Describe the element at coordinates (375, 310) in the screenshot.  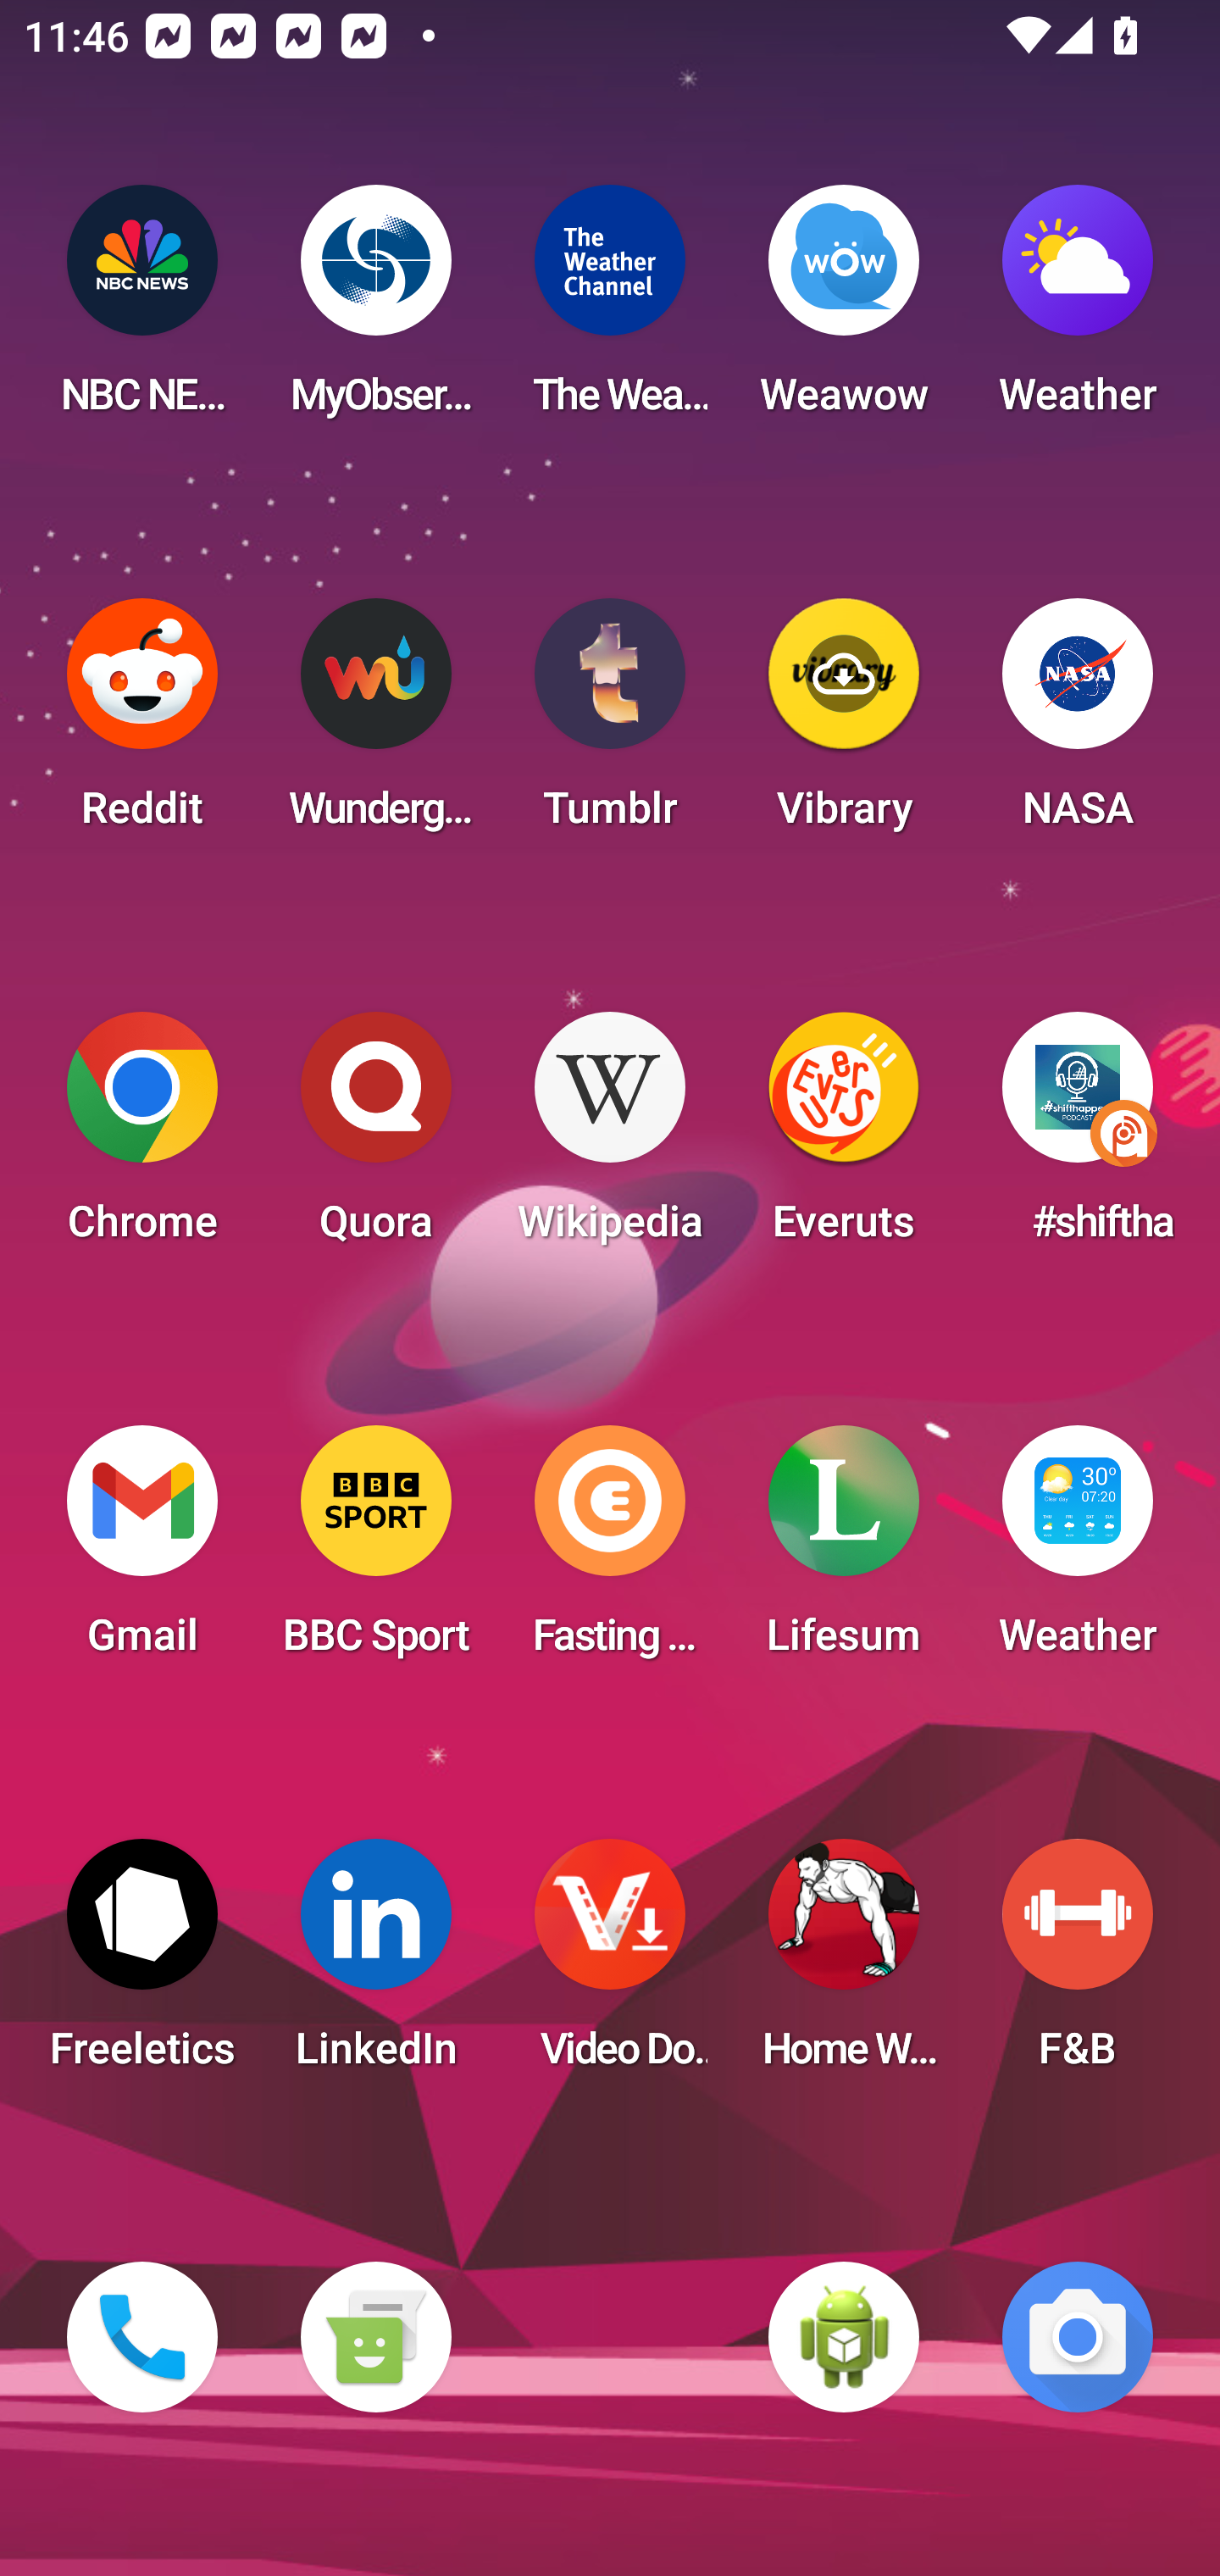
I see `MyObservatory` at that location.